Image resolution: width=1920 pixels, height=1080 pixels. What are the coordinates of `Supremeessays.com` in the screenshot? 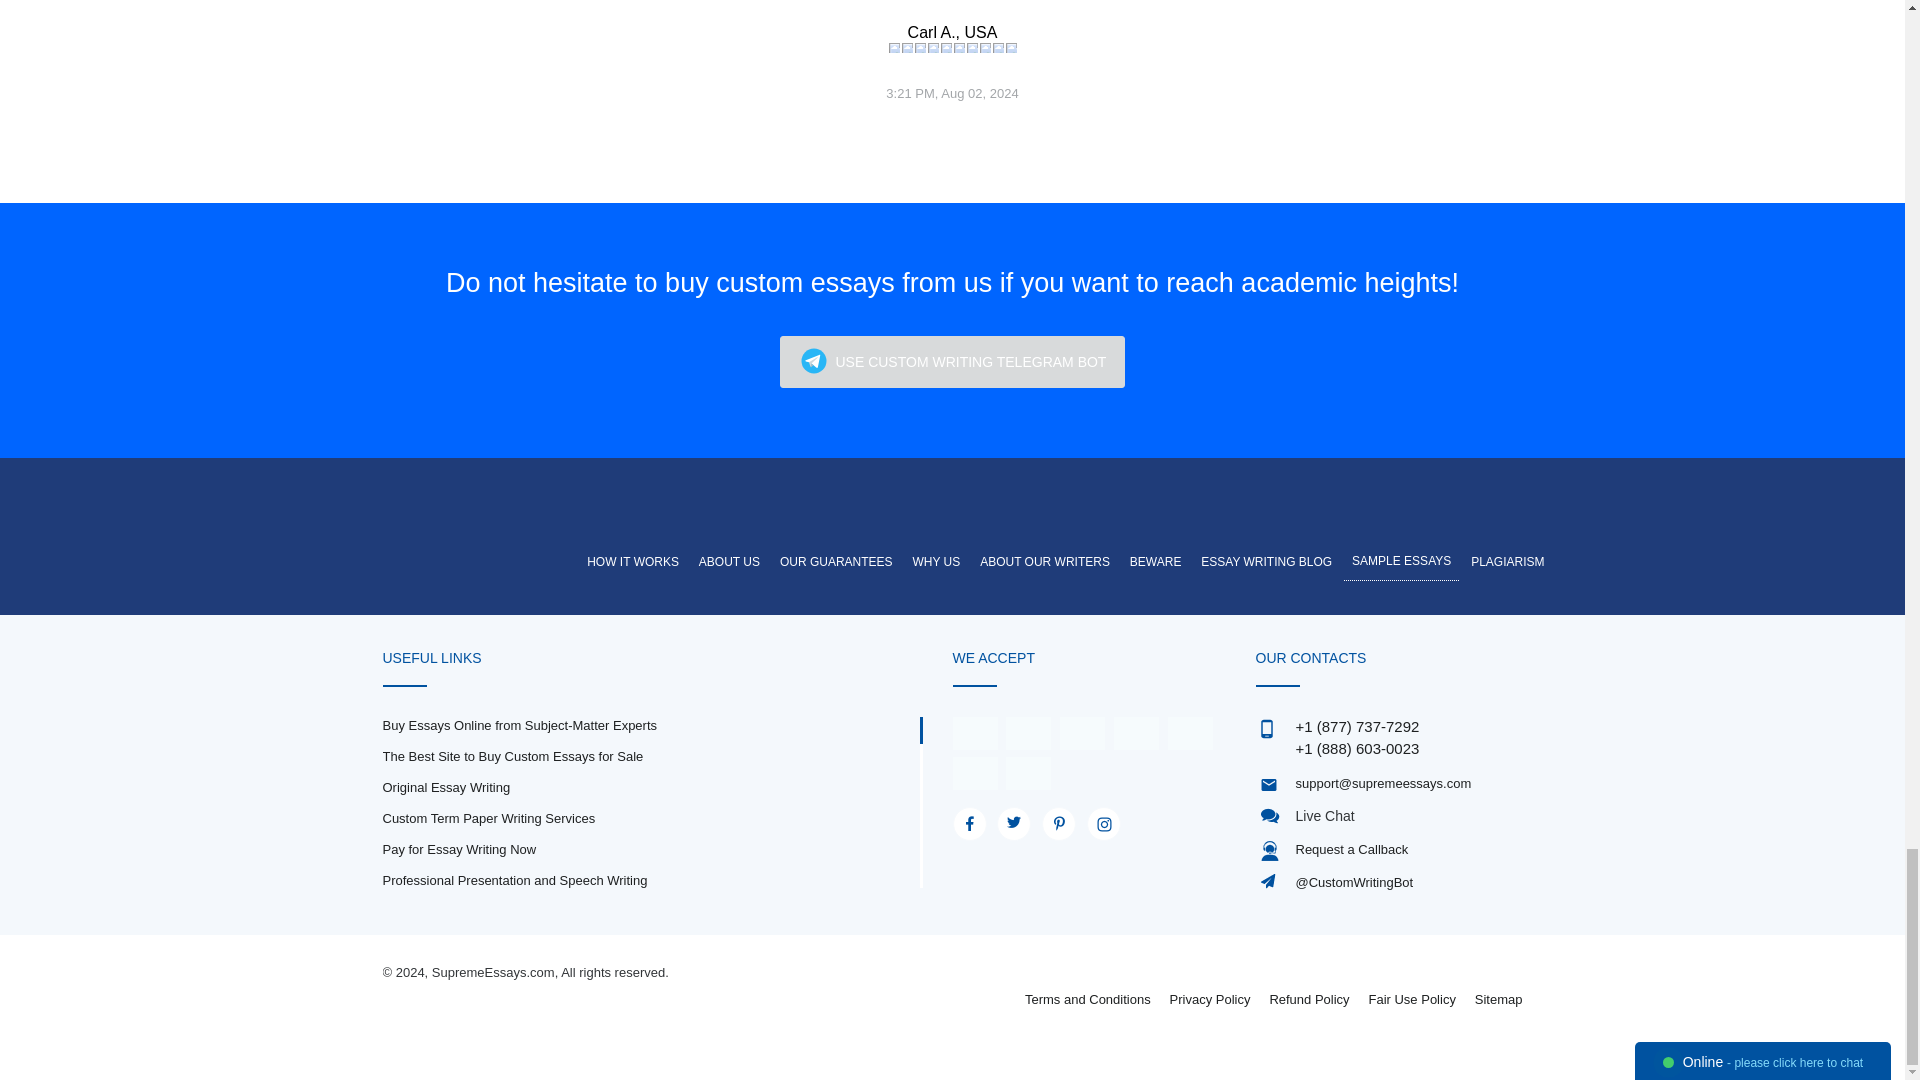 It's located at (494, 514).